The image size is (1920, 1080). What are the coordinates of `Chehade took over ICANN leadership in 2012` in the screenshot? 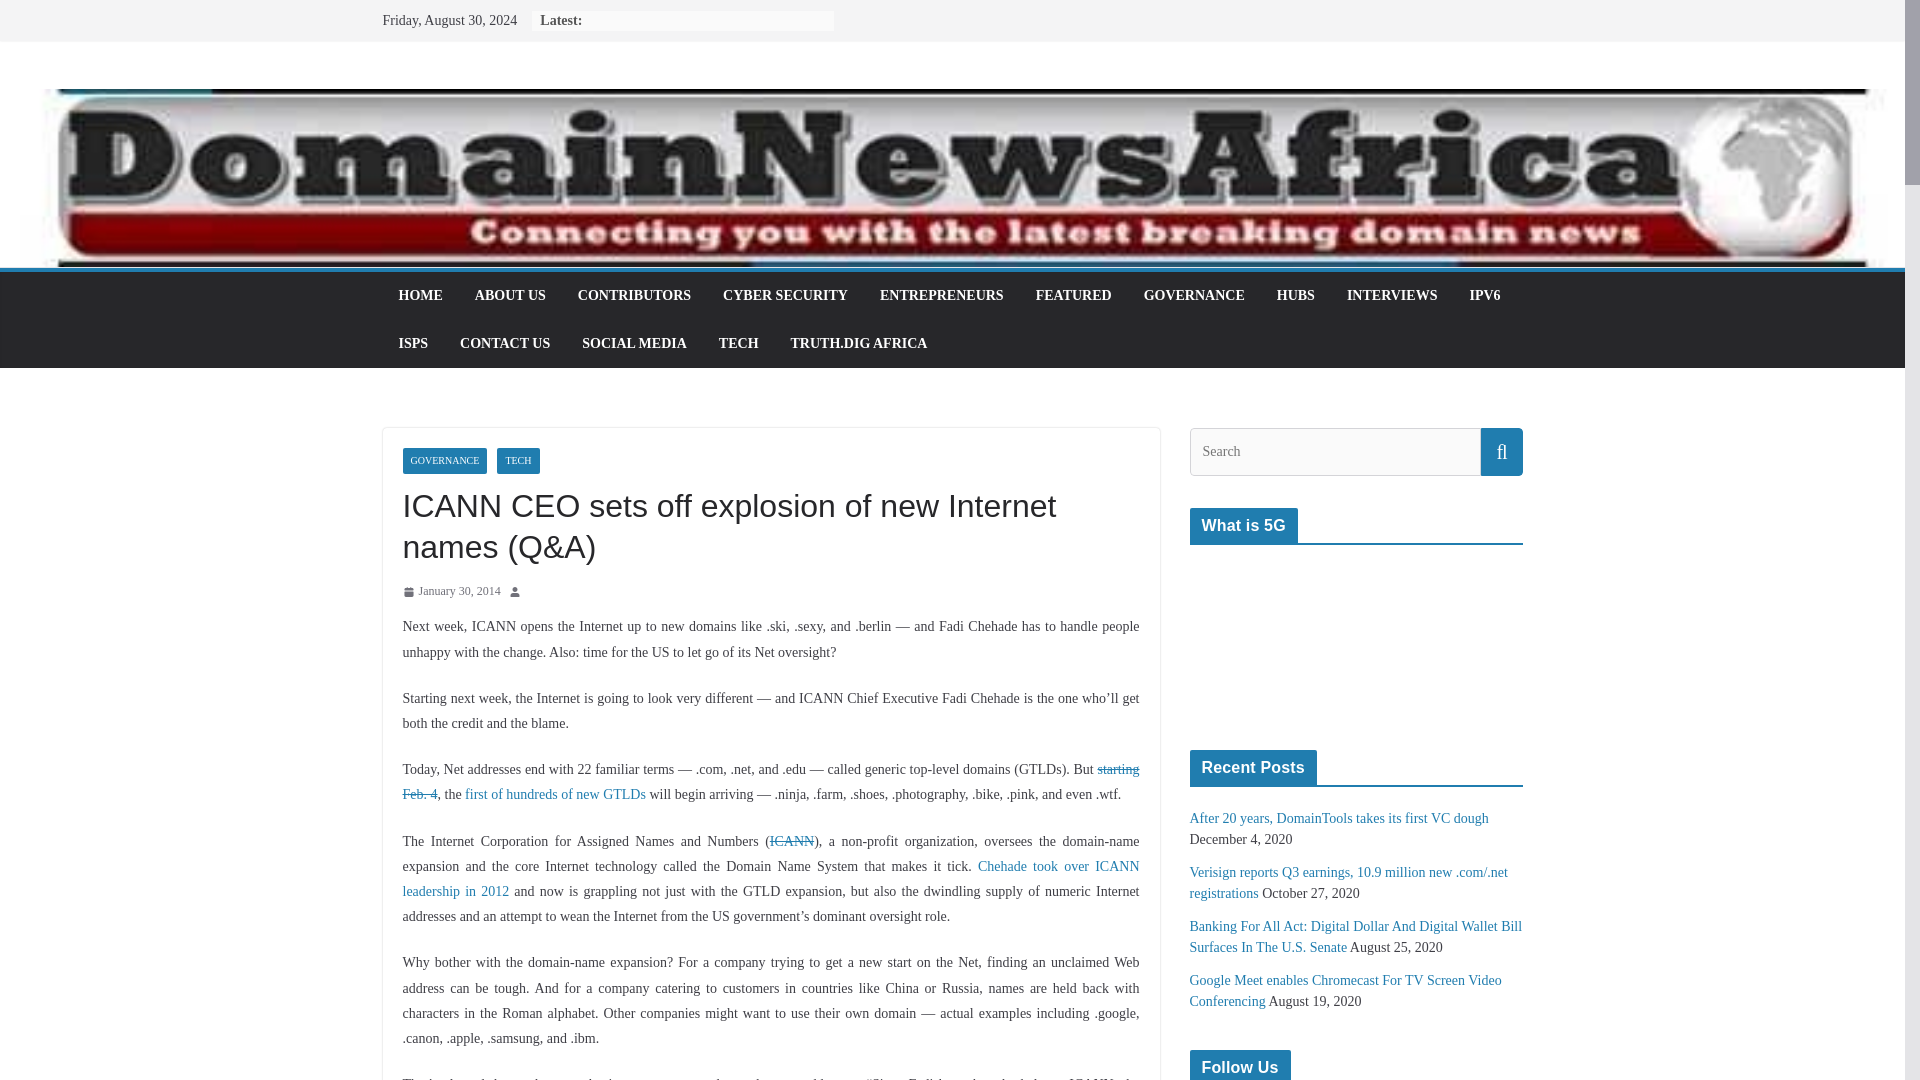 It's located at (770, 878).